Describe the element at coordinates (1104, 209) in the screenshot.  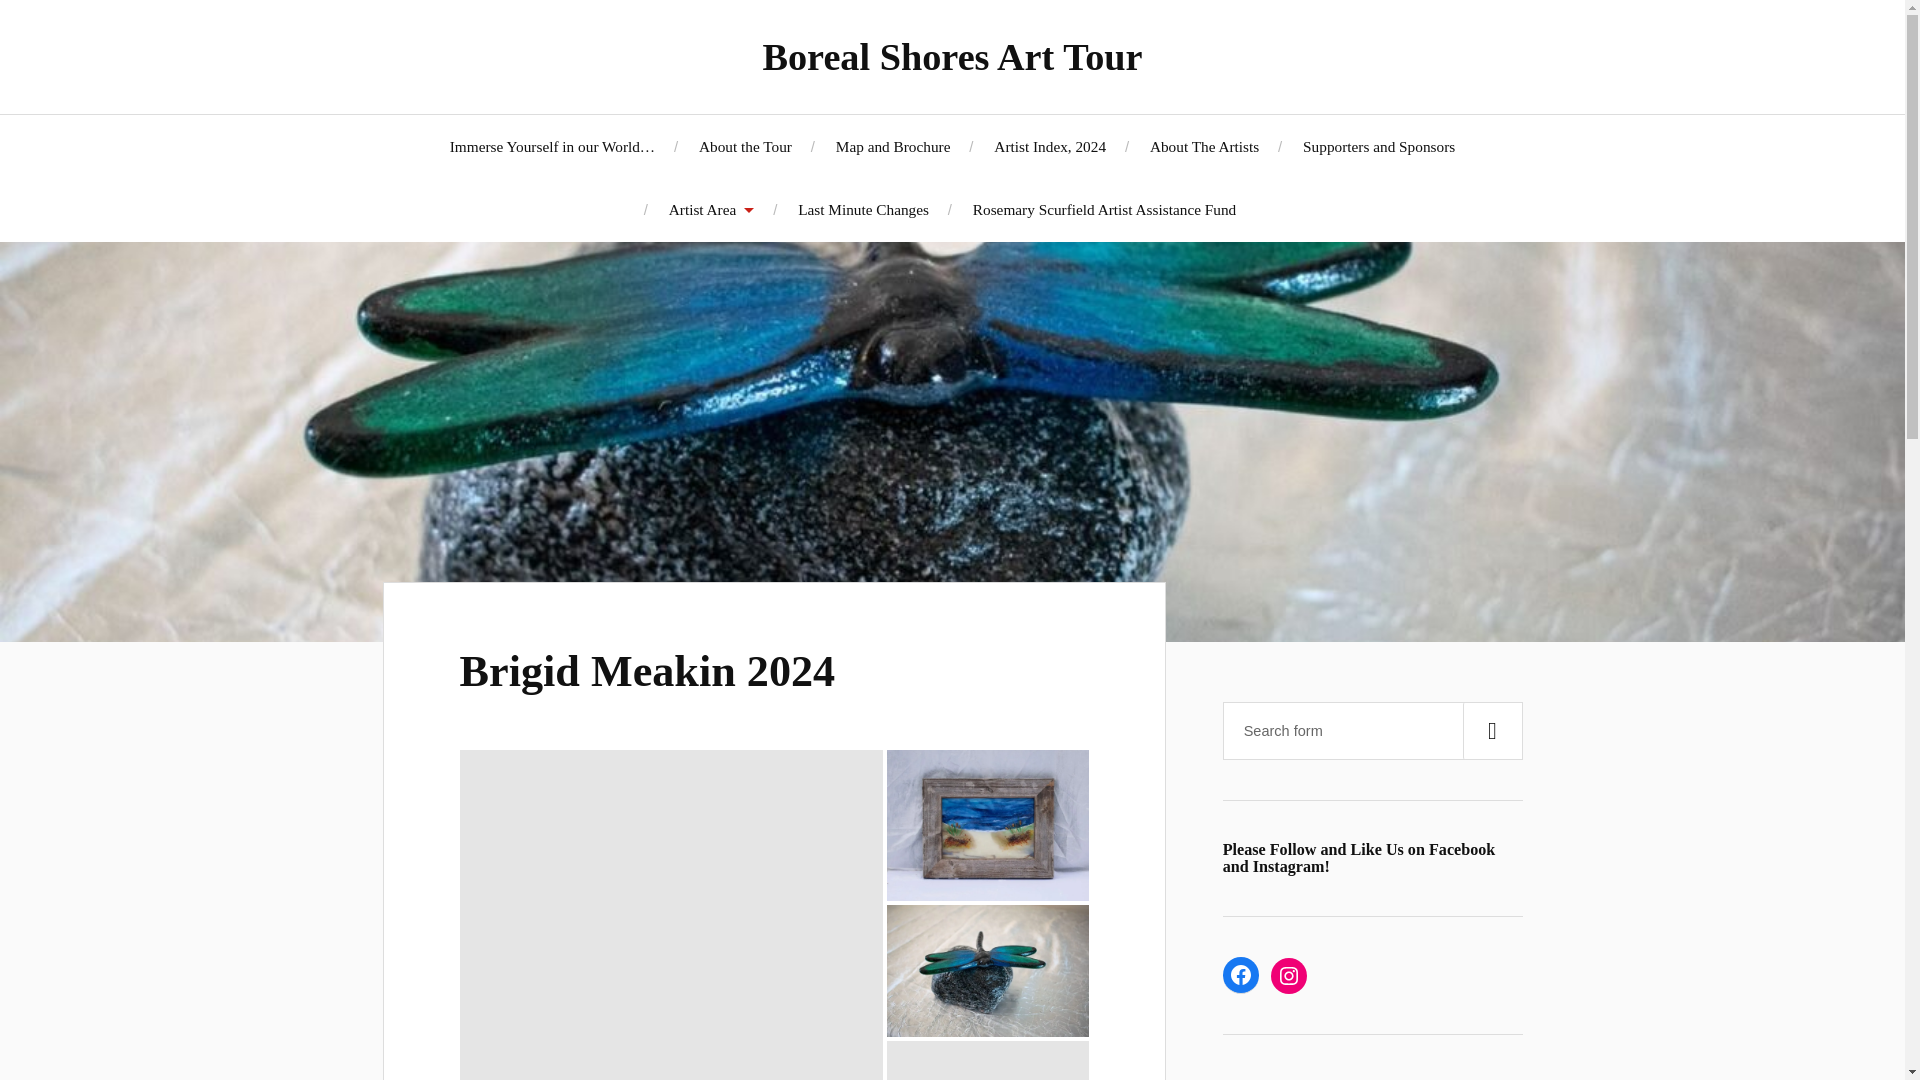
I see `Rosemary Scurfield Artist Assistance Fund` at that location.